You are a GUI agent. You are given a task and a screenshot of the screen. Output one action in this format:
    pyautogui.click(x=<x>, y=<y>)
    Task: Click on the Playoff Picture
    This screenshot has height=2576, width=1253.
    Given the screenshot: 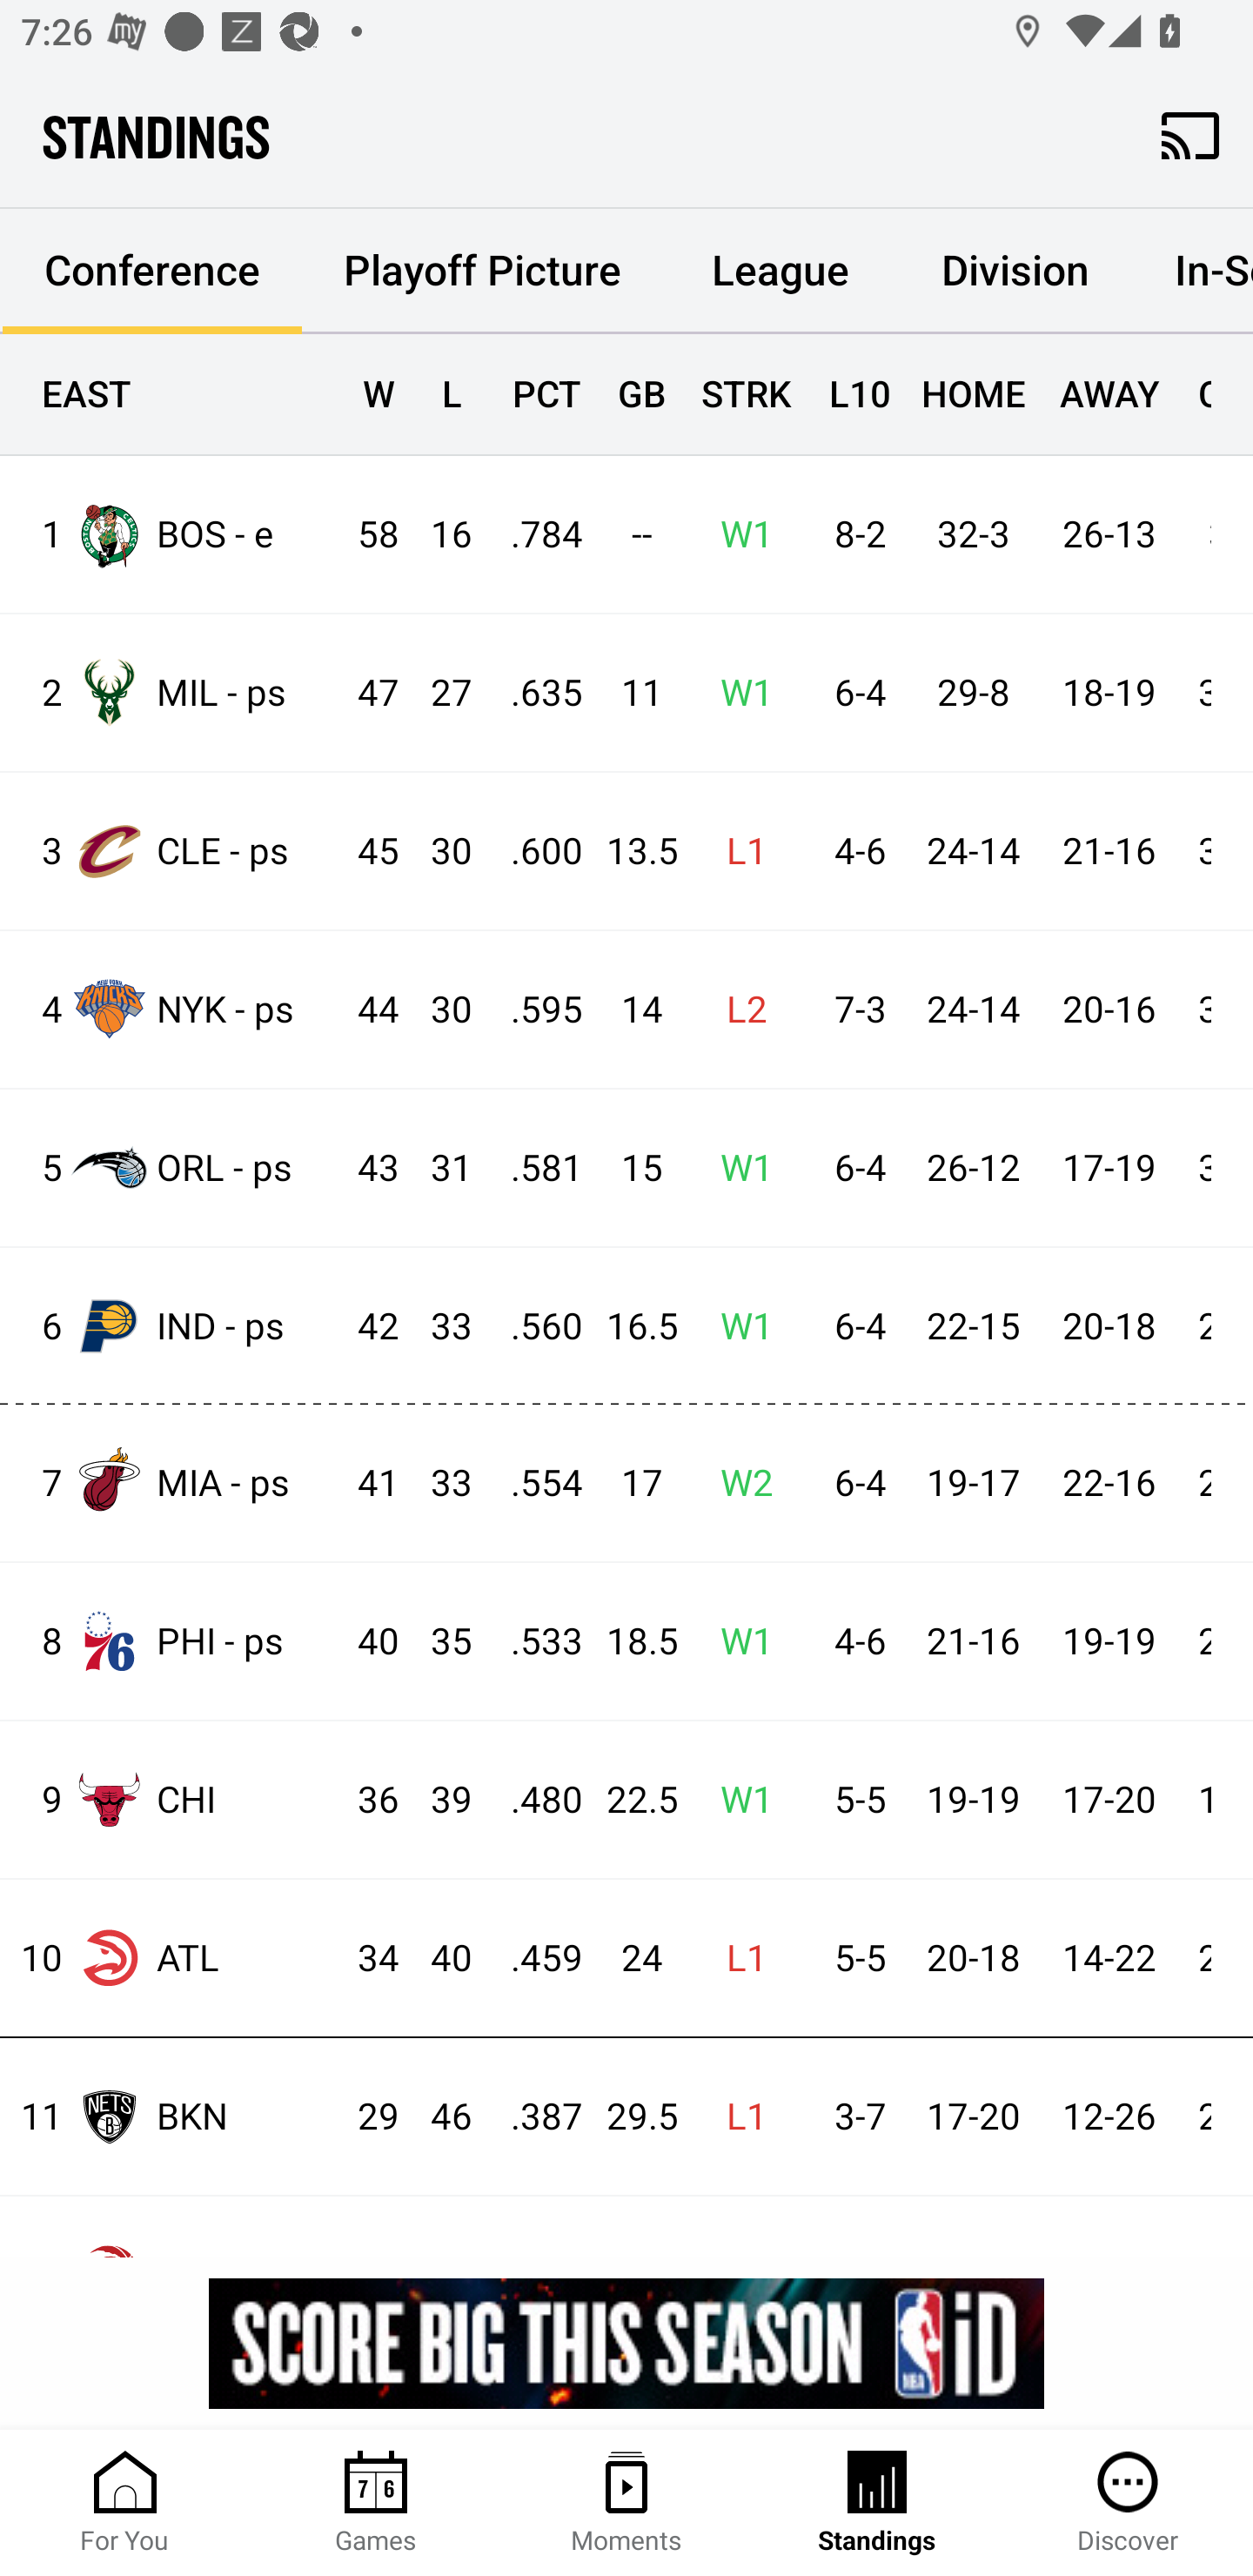 What is the action you would take?
    pyautogui.click(x=482, y=272)
    